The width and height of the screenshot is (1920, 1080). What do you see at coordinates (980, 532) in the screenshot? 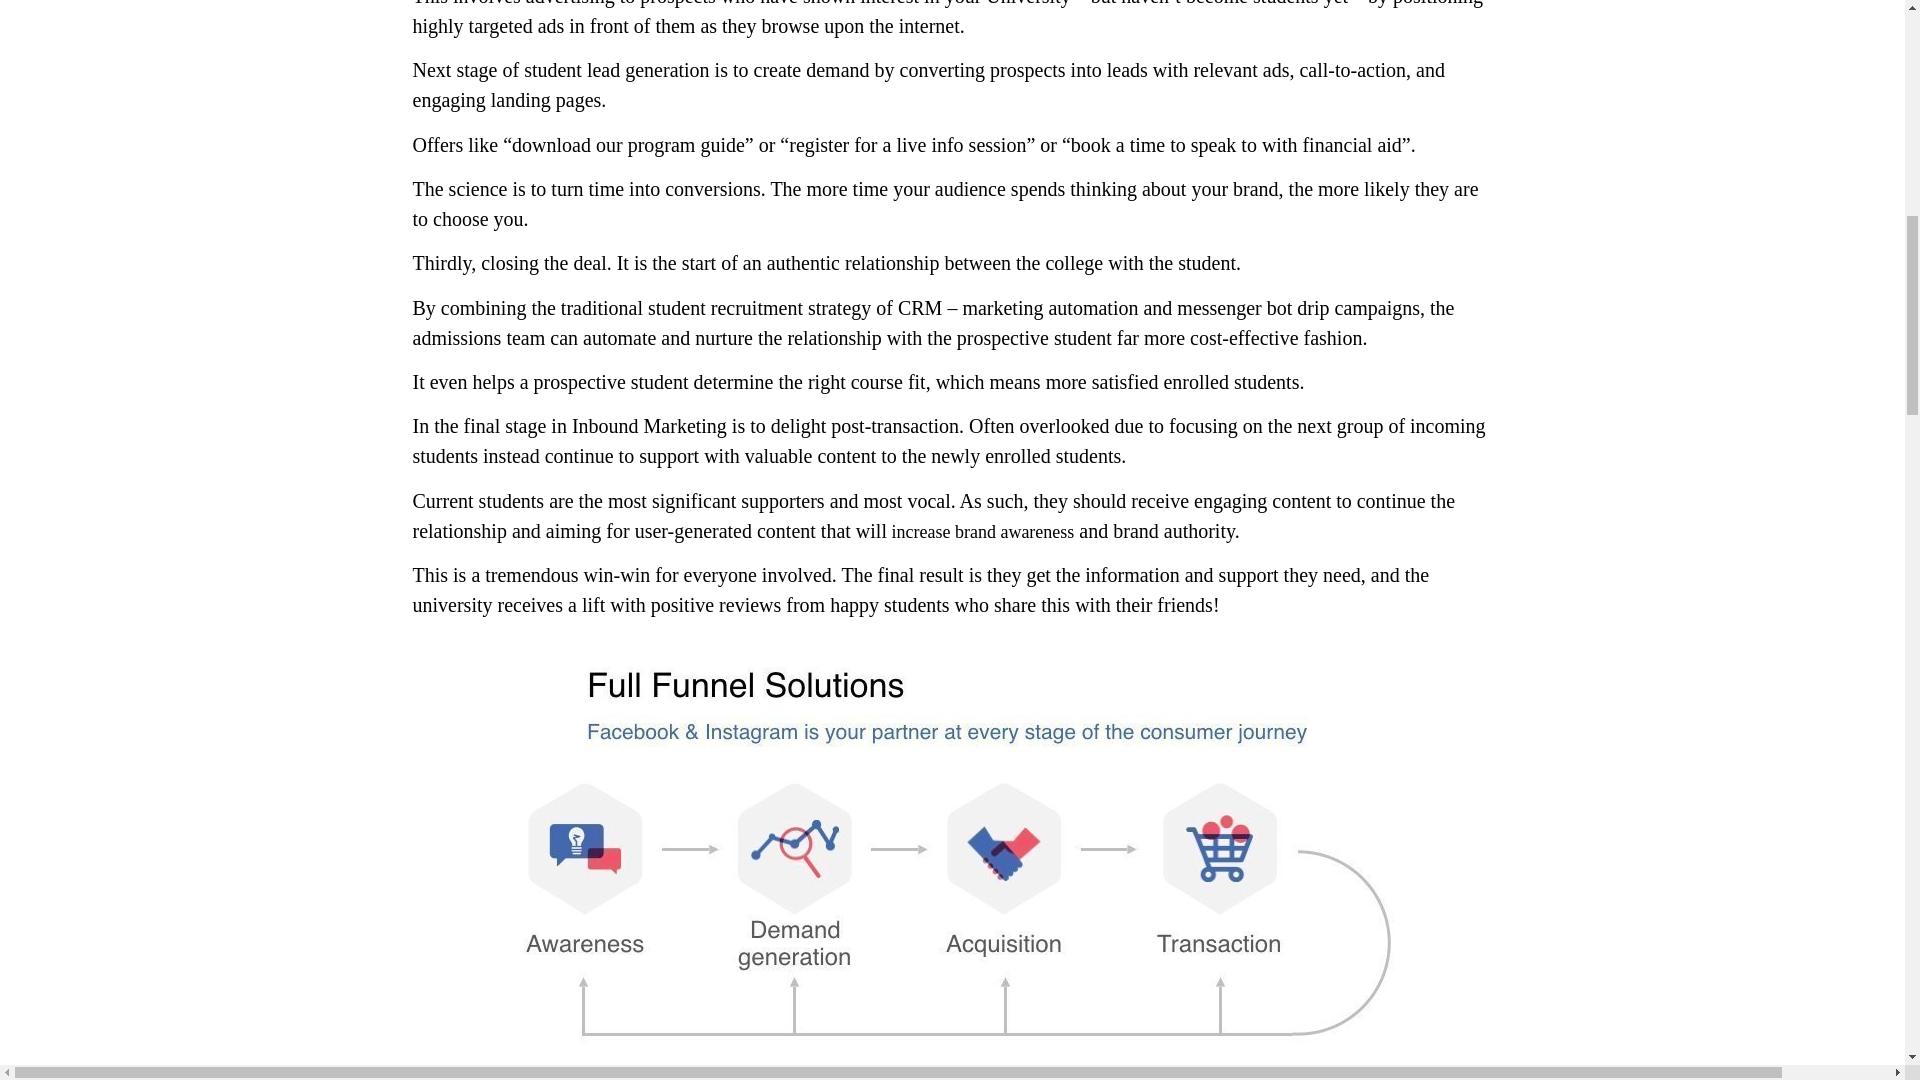
I see `increase brand awareness` at bounding box center [980, 532].